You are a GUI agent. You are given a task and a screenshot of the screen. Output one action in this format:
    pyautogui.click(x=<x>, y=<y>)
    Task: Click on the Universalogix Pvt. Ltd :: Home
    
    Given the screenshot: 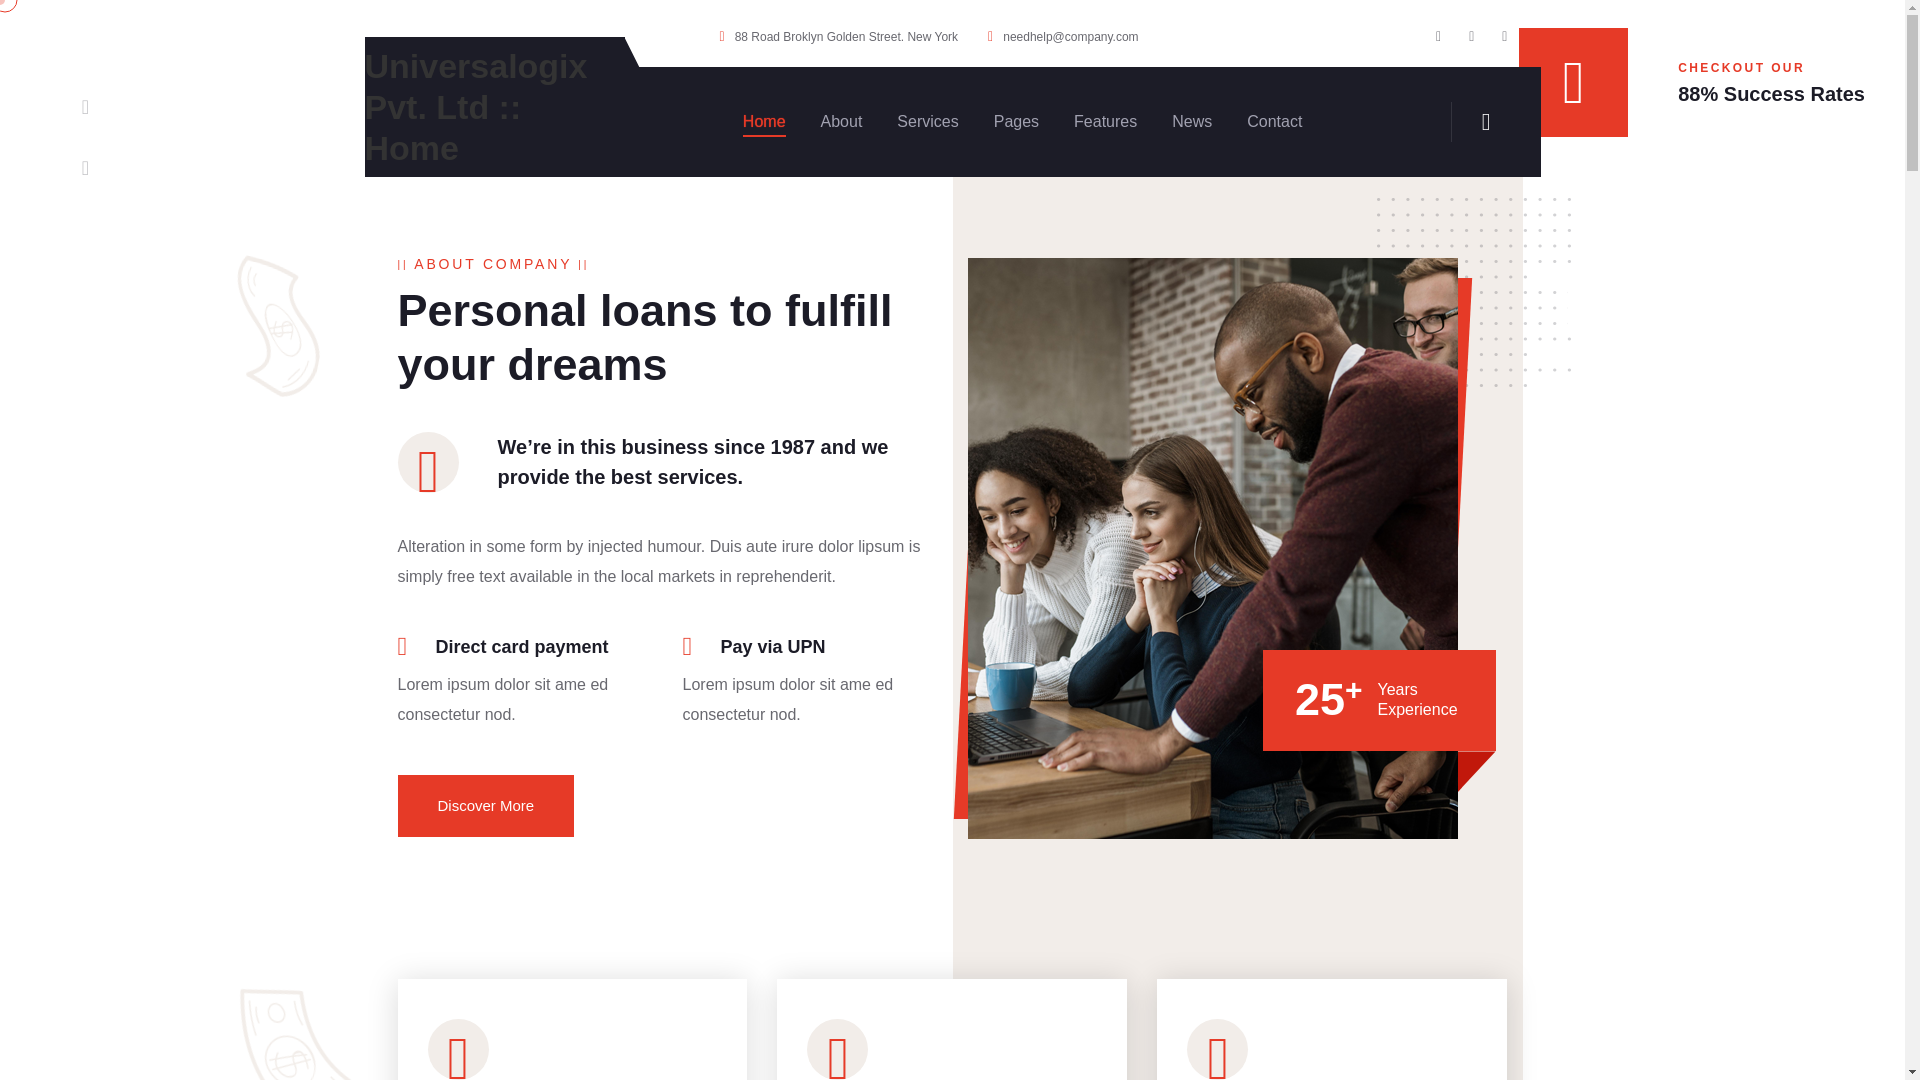 What is the action you would take?
    pyautogui.click(x=476, y=107)
    